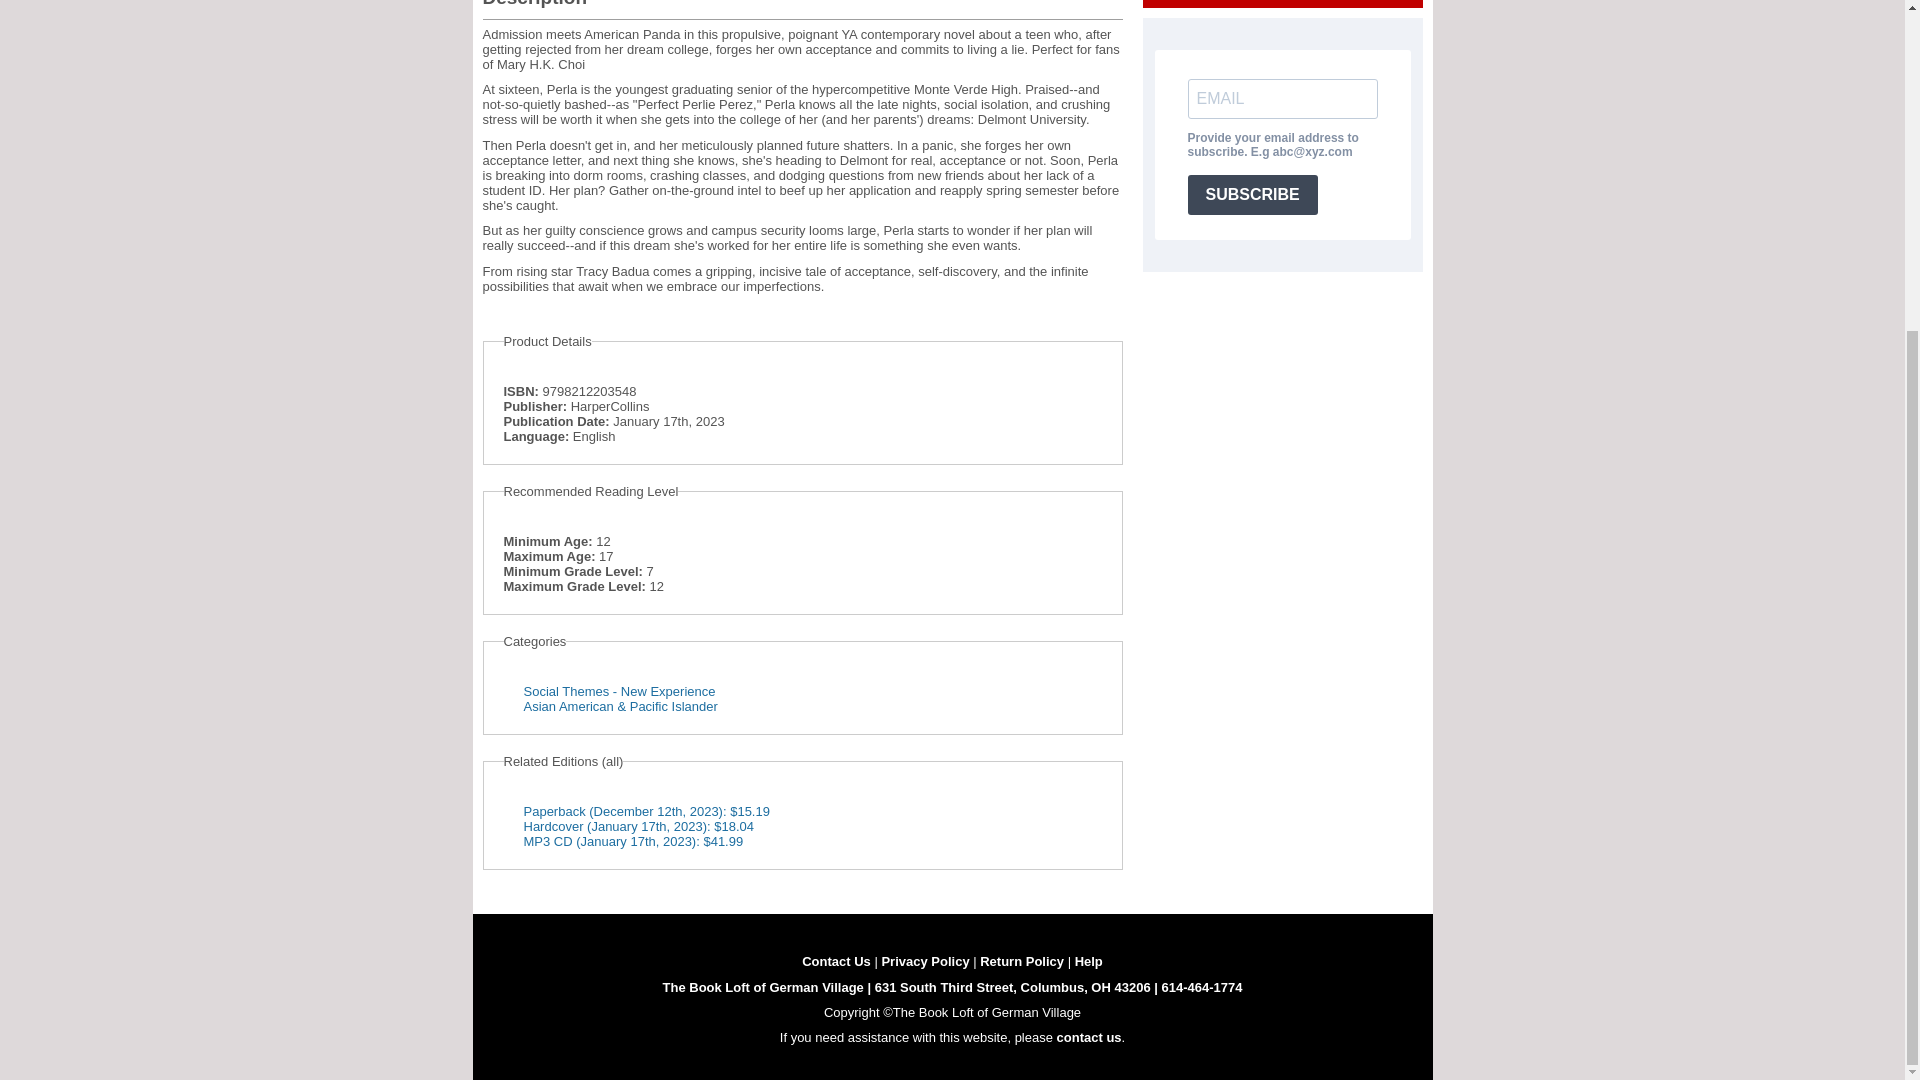  Describe the element at coordinates (836, 960) in the screenshot. I see `Contact Us` at that location.